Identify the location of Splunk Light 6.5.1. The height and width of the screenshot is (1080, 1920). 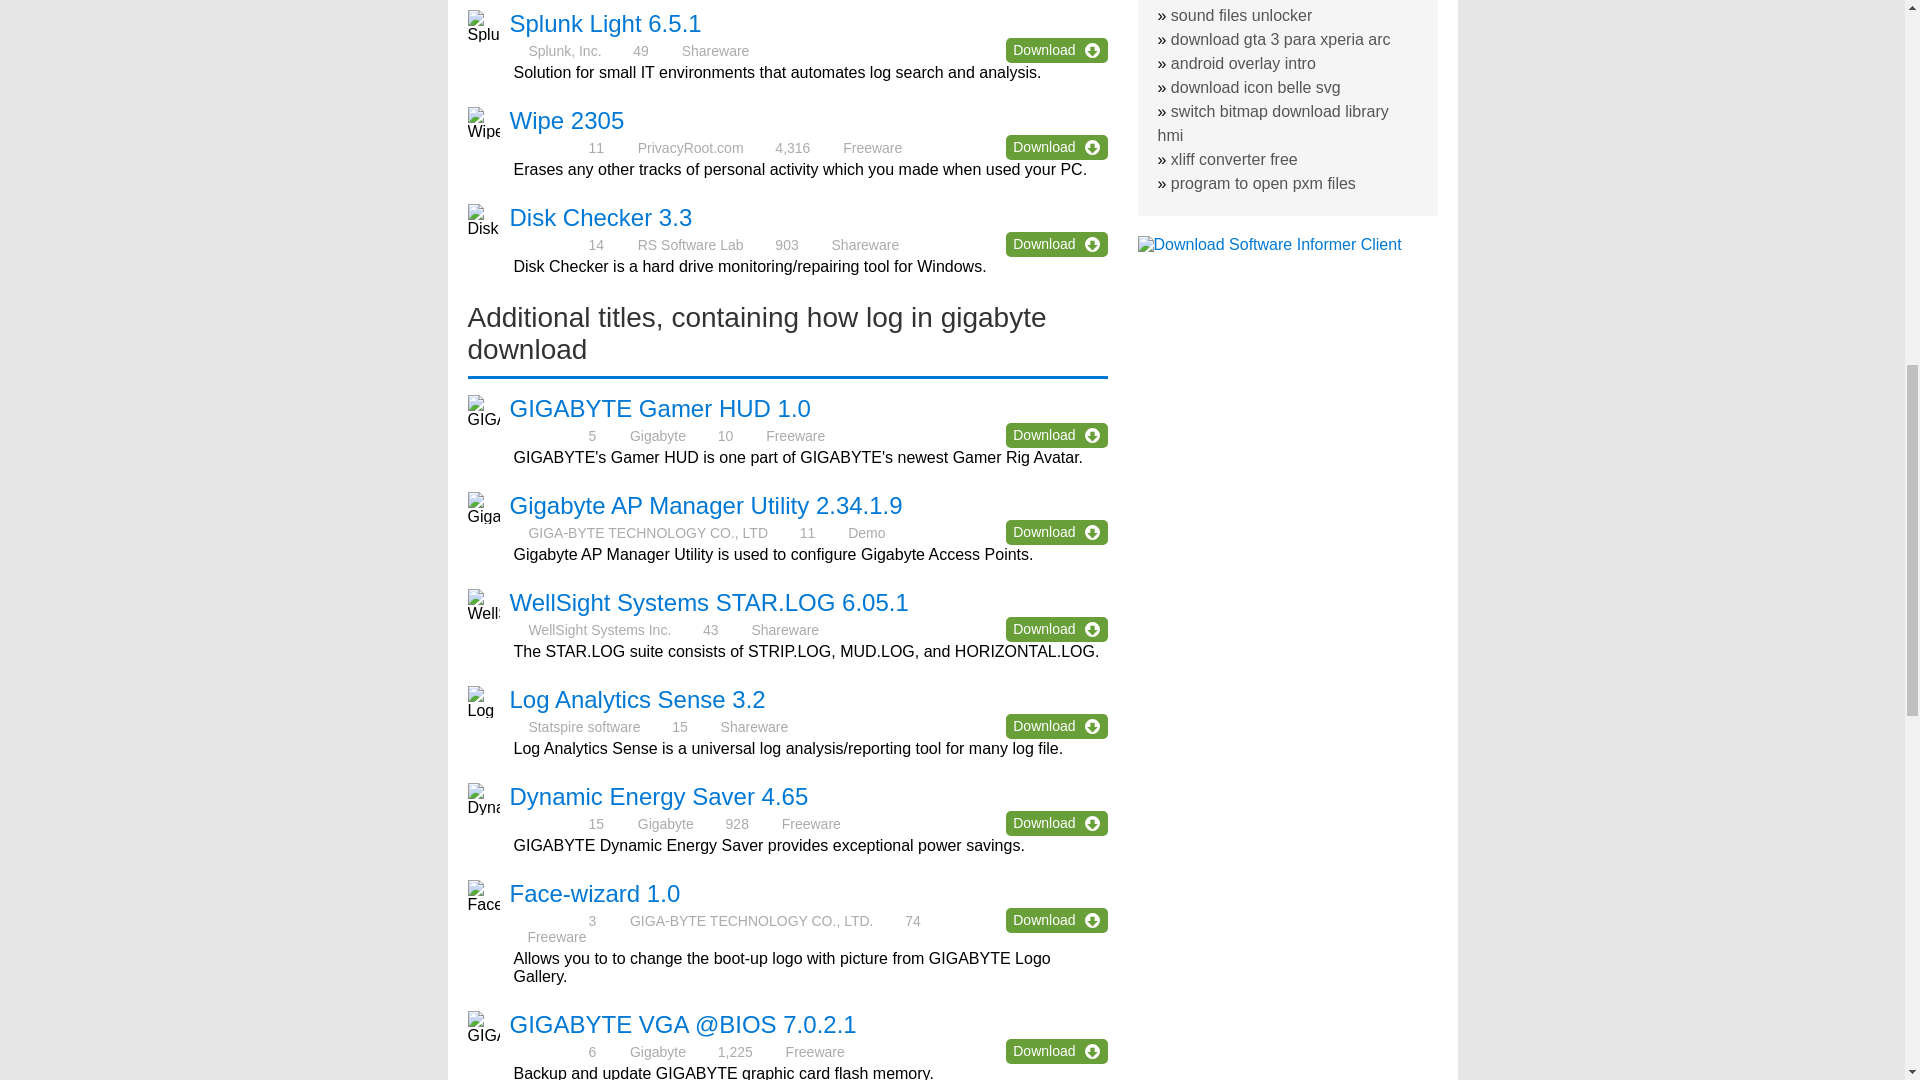
(606, 22).